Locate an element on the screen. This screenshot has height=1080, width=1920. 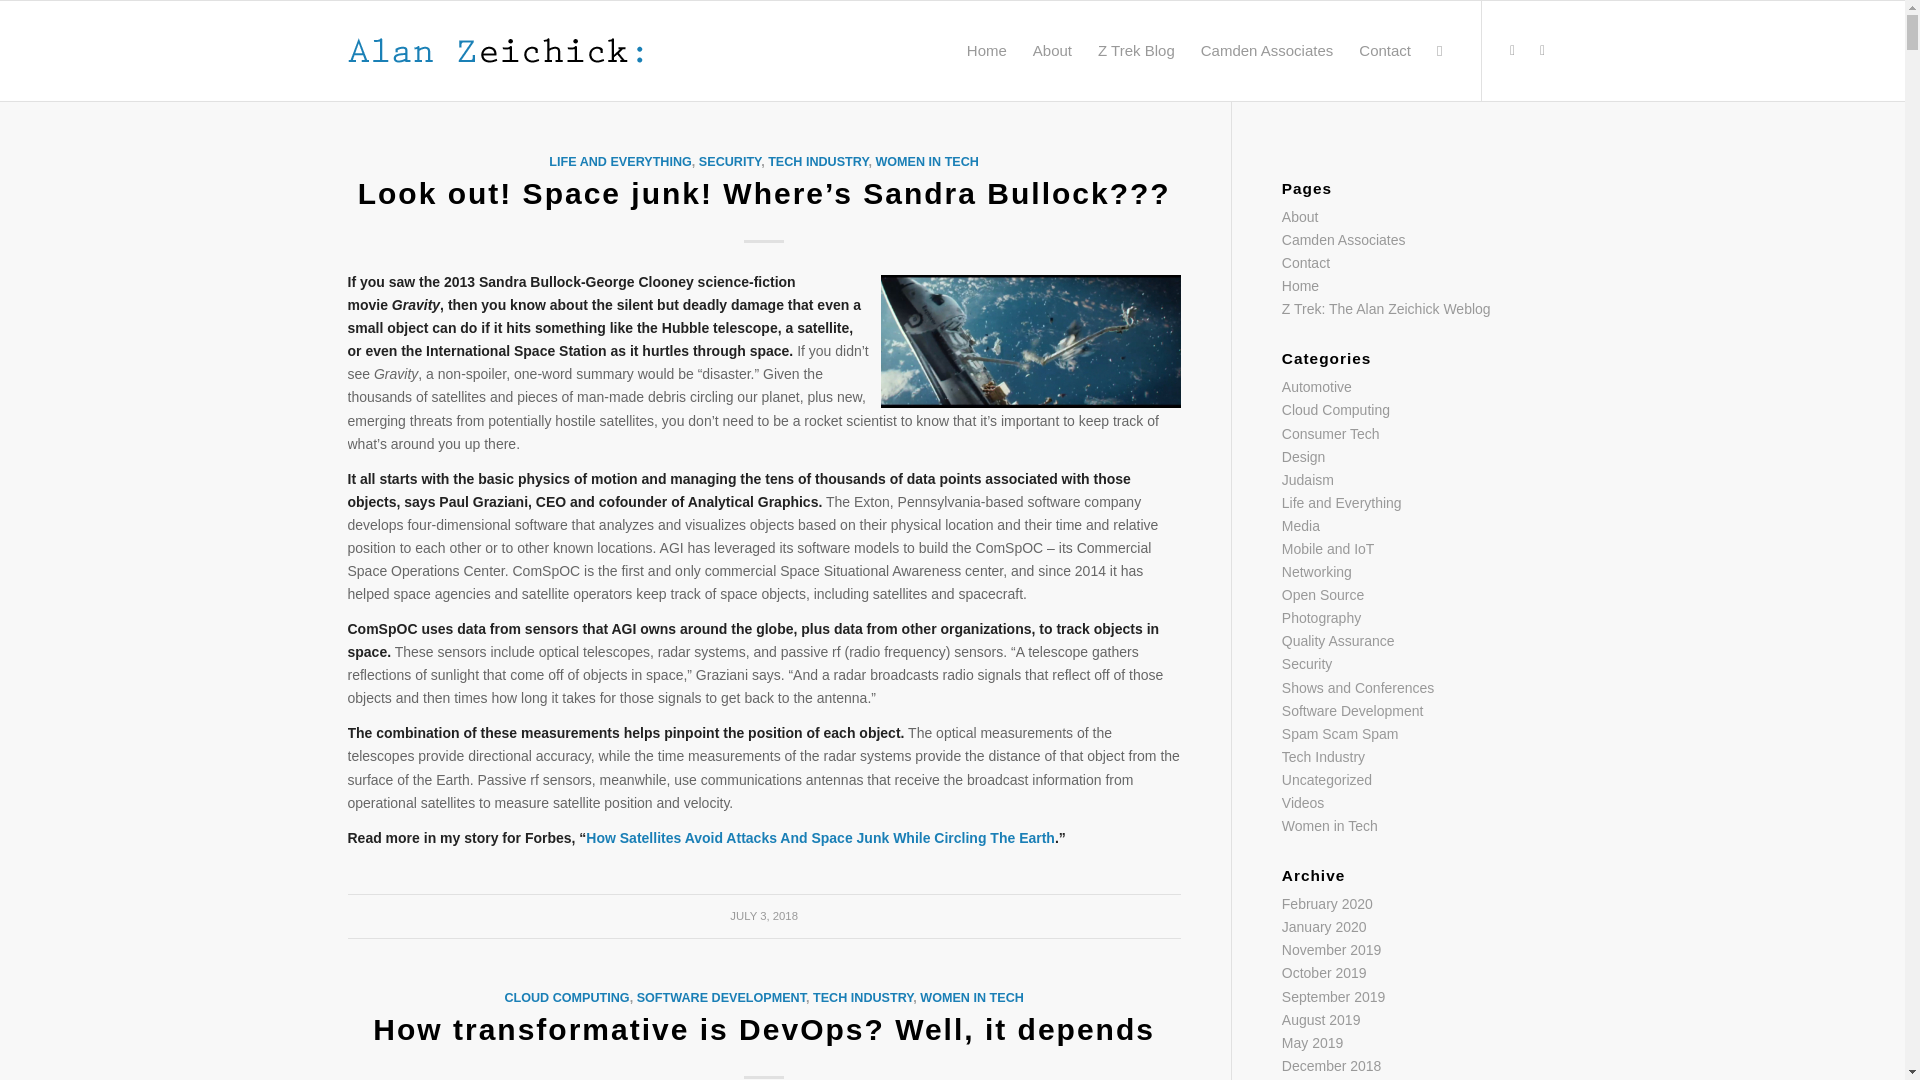
WOMEN IN TECH is located at coordinates (927, 162).